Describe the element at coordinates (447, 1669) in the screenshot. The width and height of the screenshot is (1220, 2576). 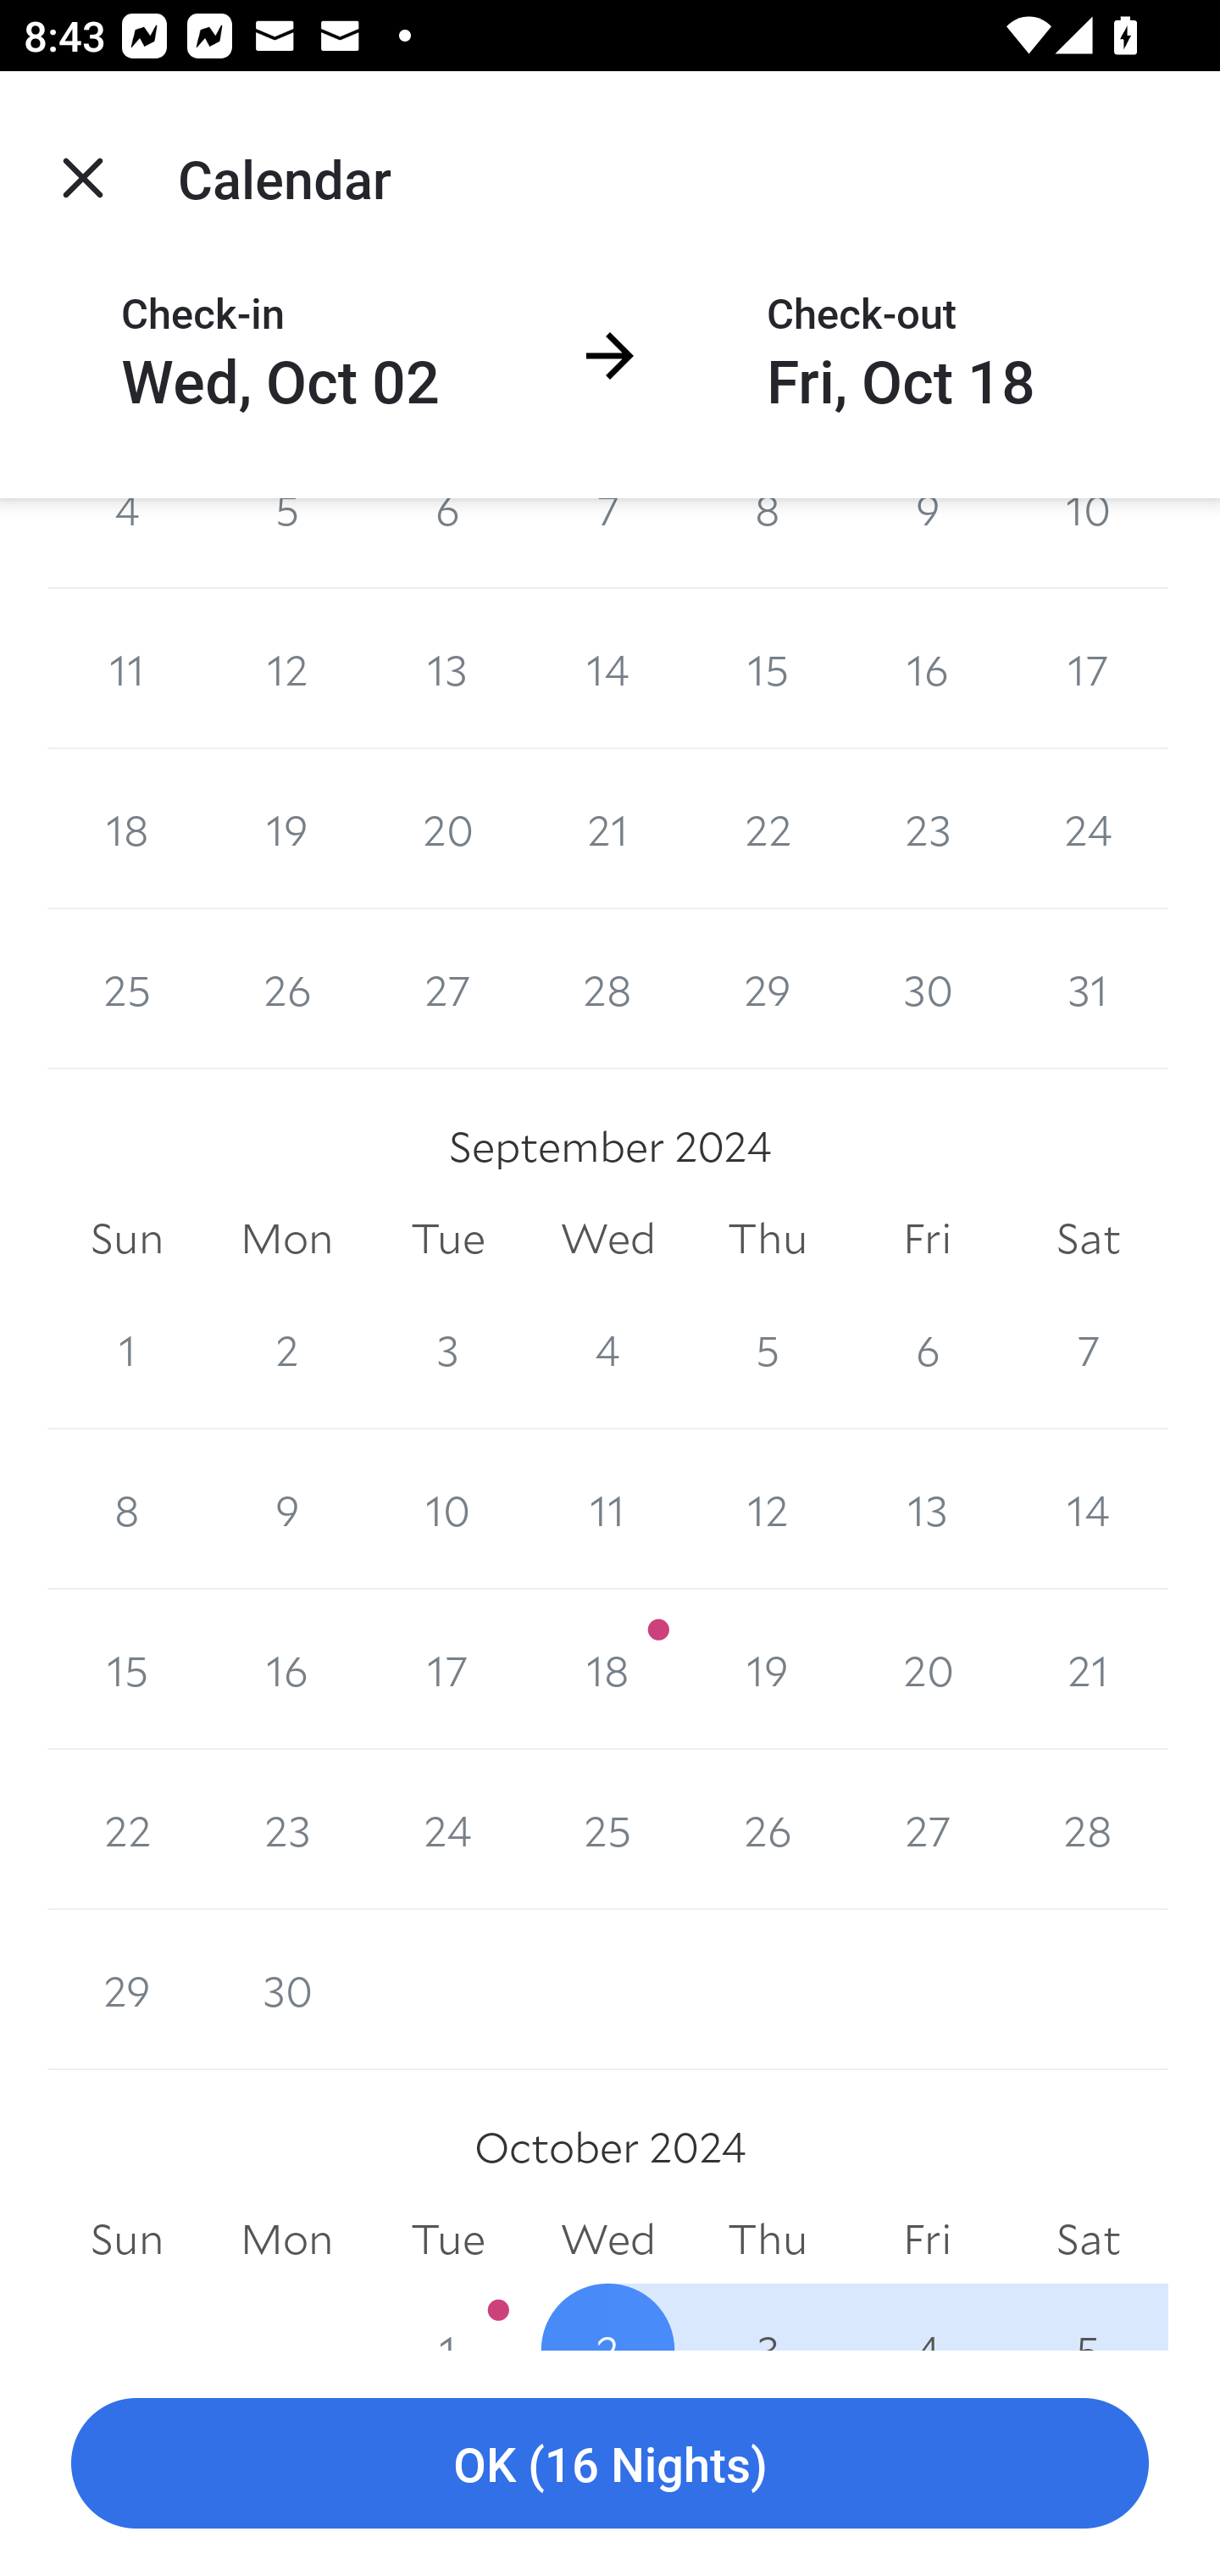
I see `17 17 September 2024` at that location.